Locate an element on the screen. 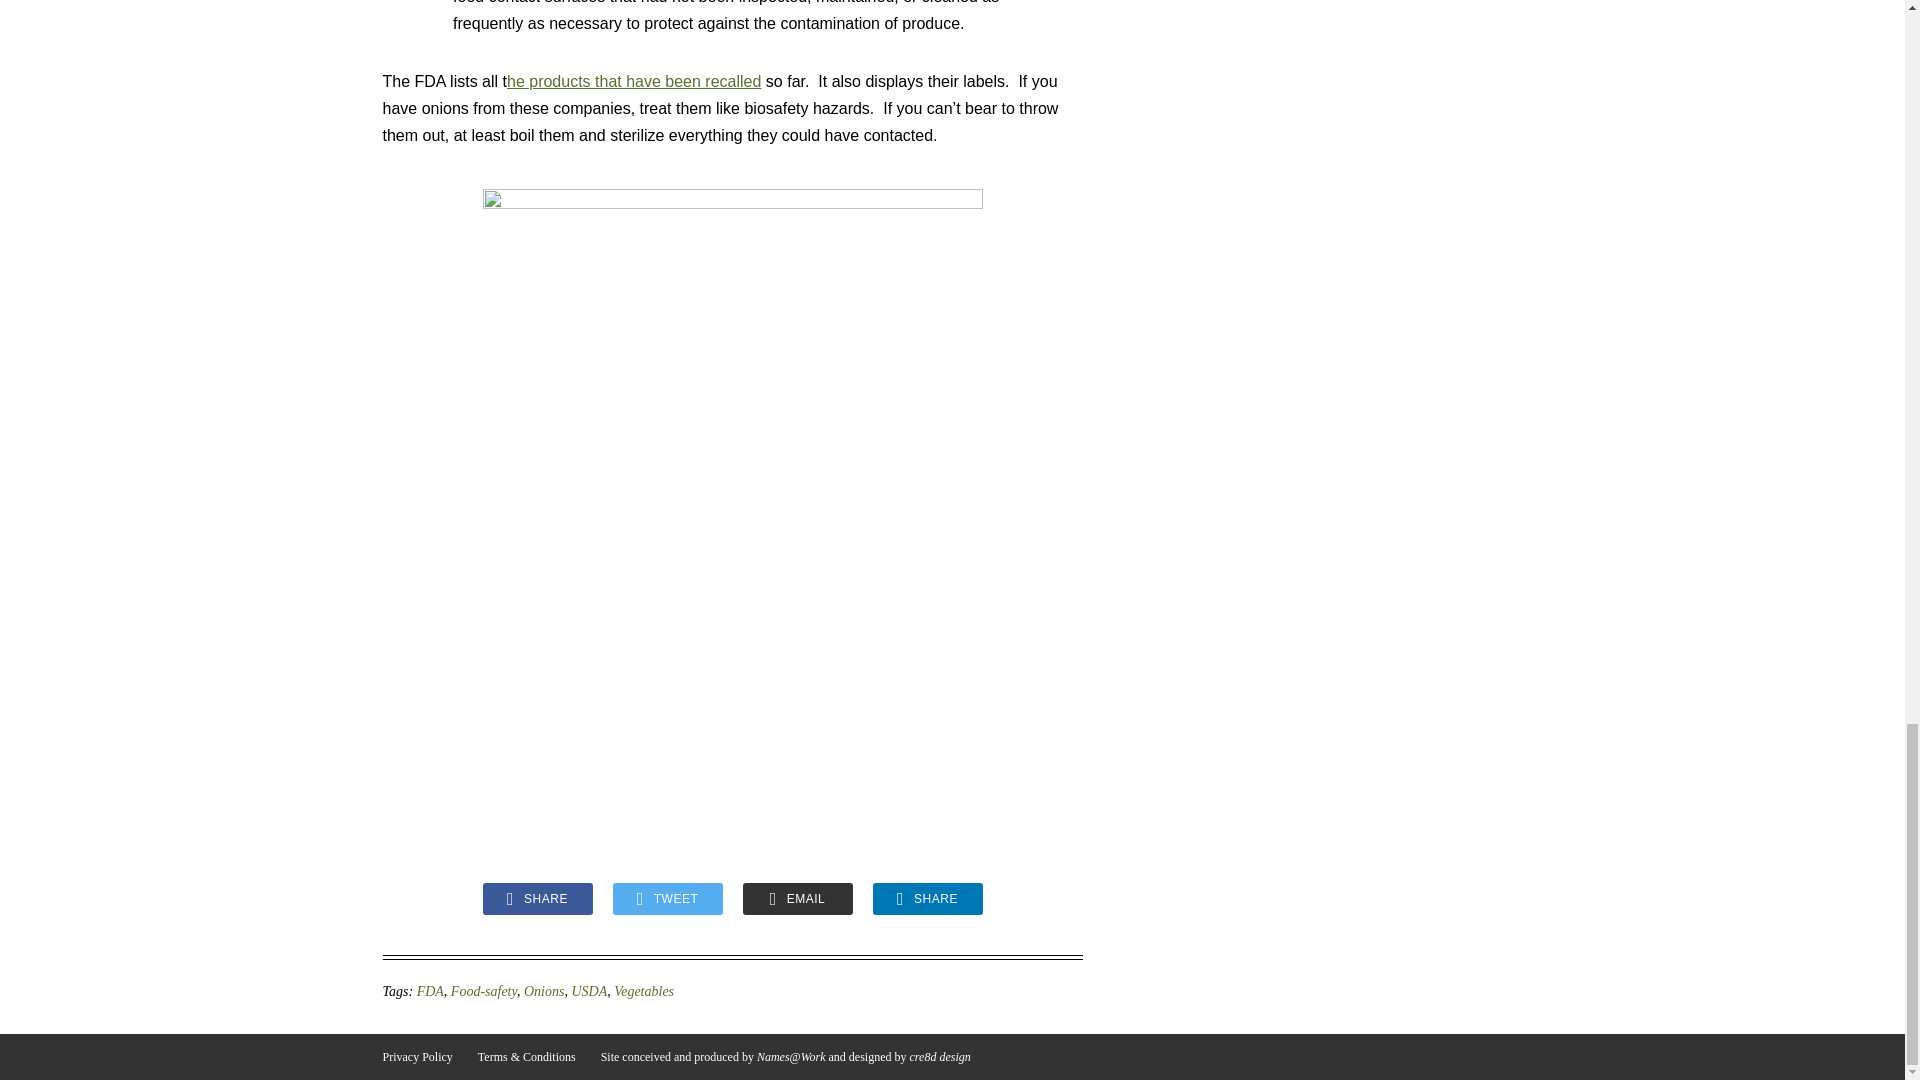 Image resolution: width=1920 pixels, height=1080 pixels. FDA is located at coordinates (430, 991).